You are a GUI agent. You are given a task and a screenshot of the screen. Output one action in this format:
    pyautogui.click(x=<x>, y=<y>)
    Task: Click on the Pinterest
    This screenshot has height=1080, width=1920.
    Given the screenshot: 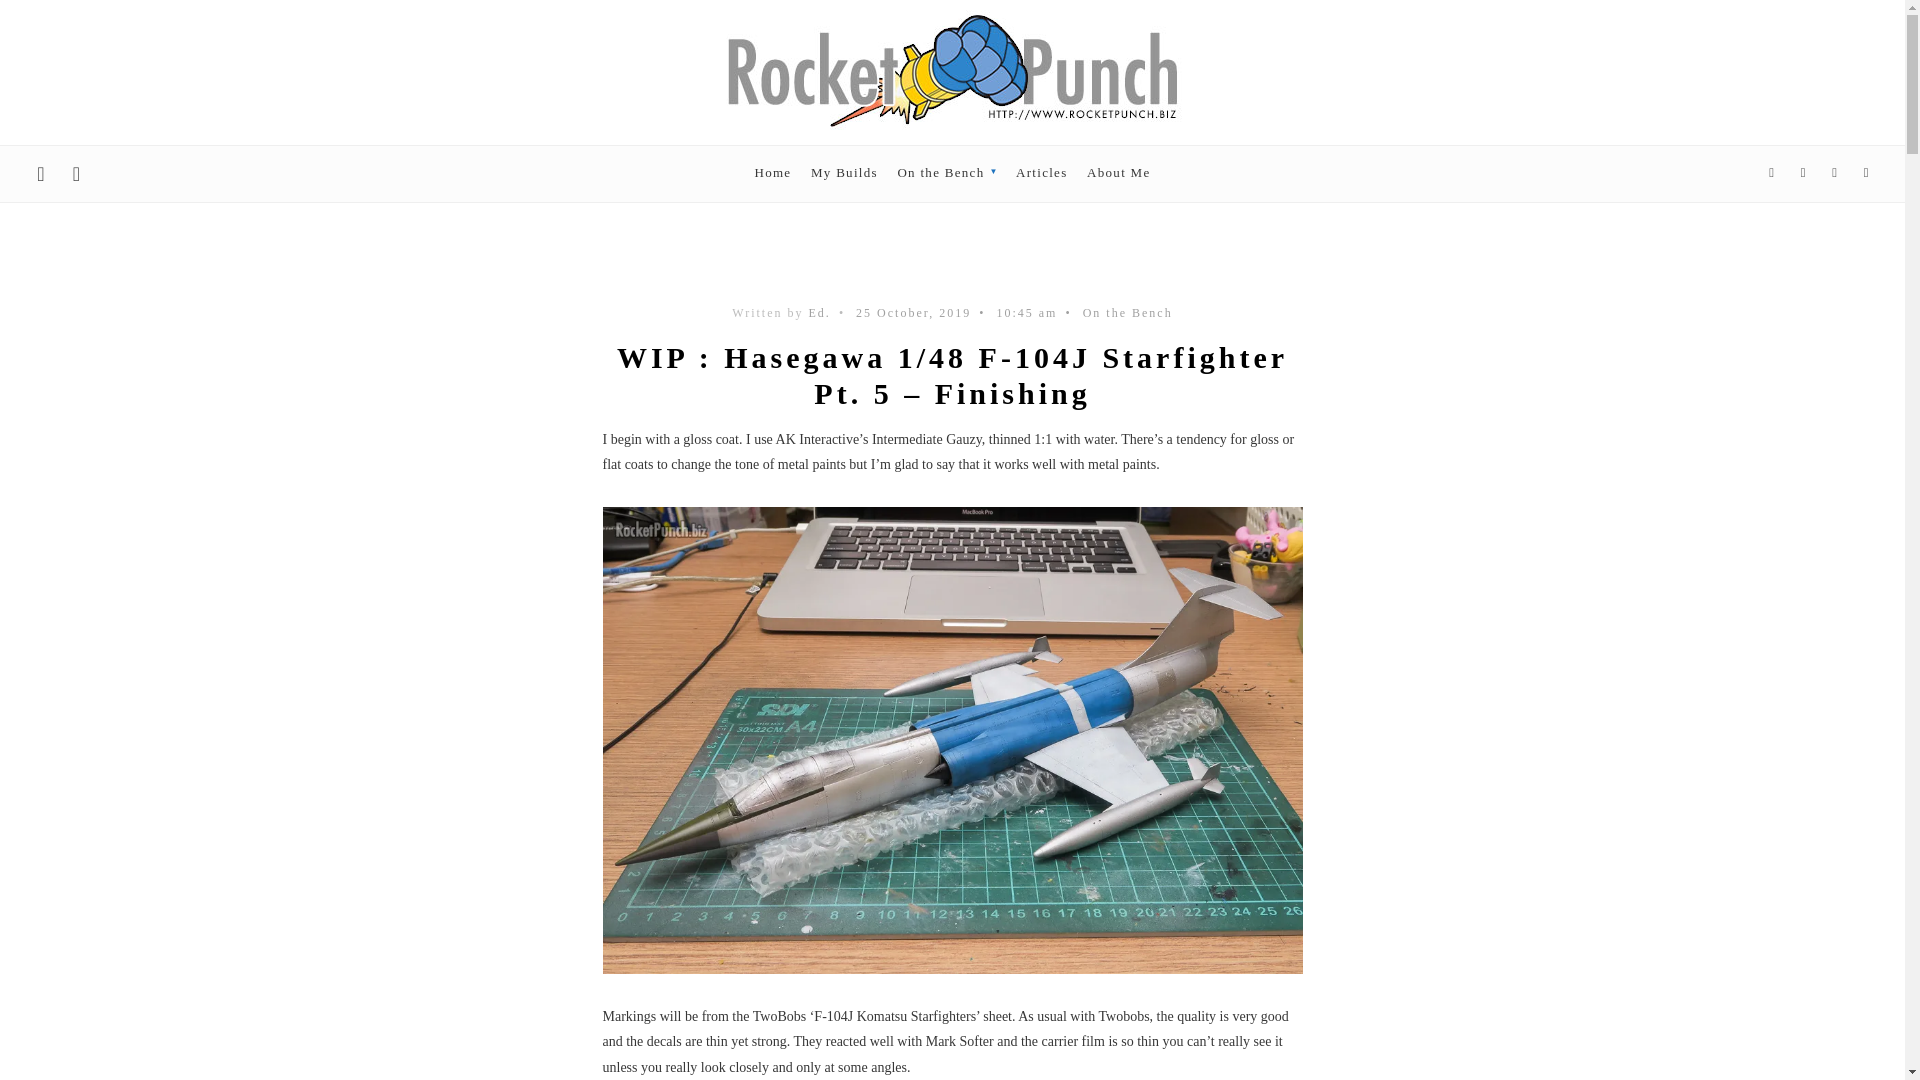 What is the action you would take?
    pyautogui.click(x=1866, y=173)
    